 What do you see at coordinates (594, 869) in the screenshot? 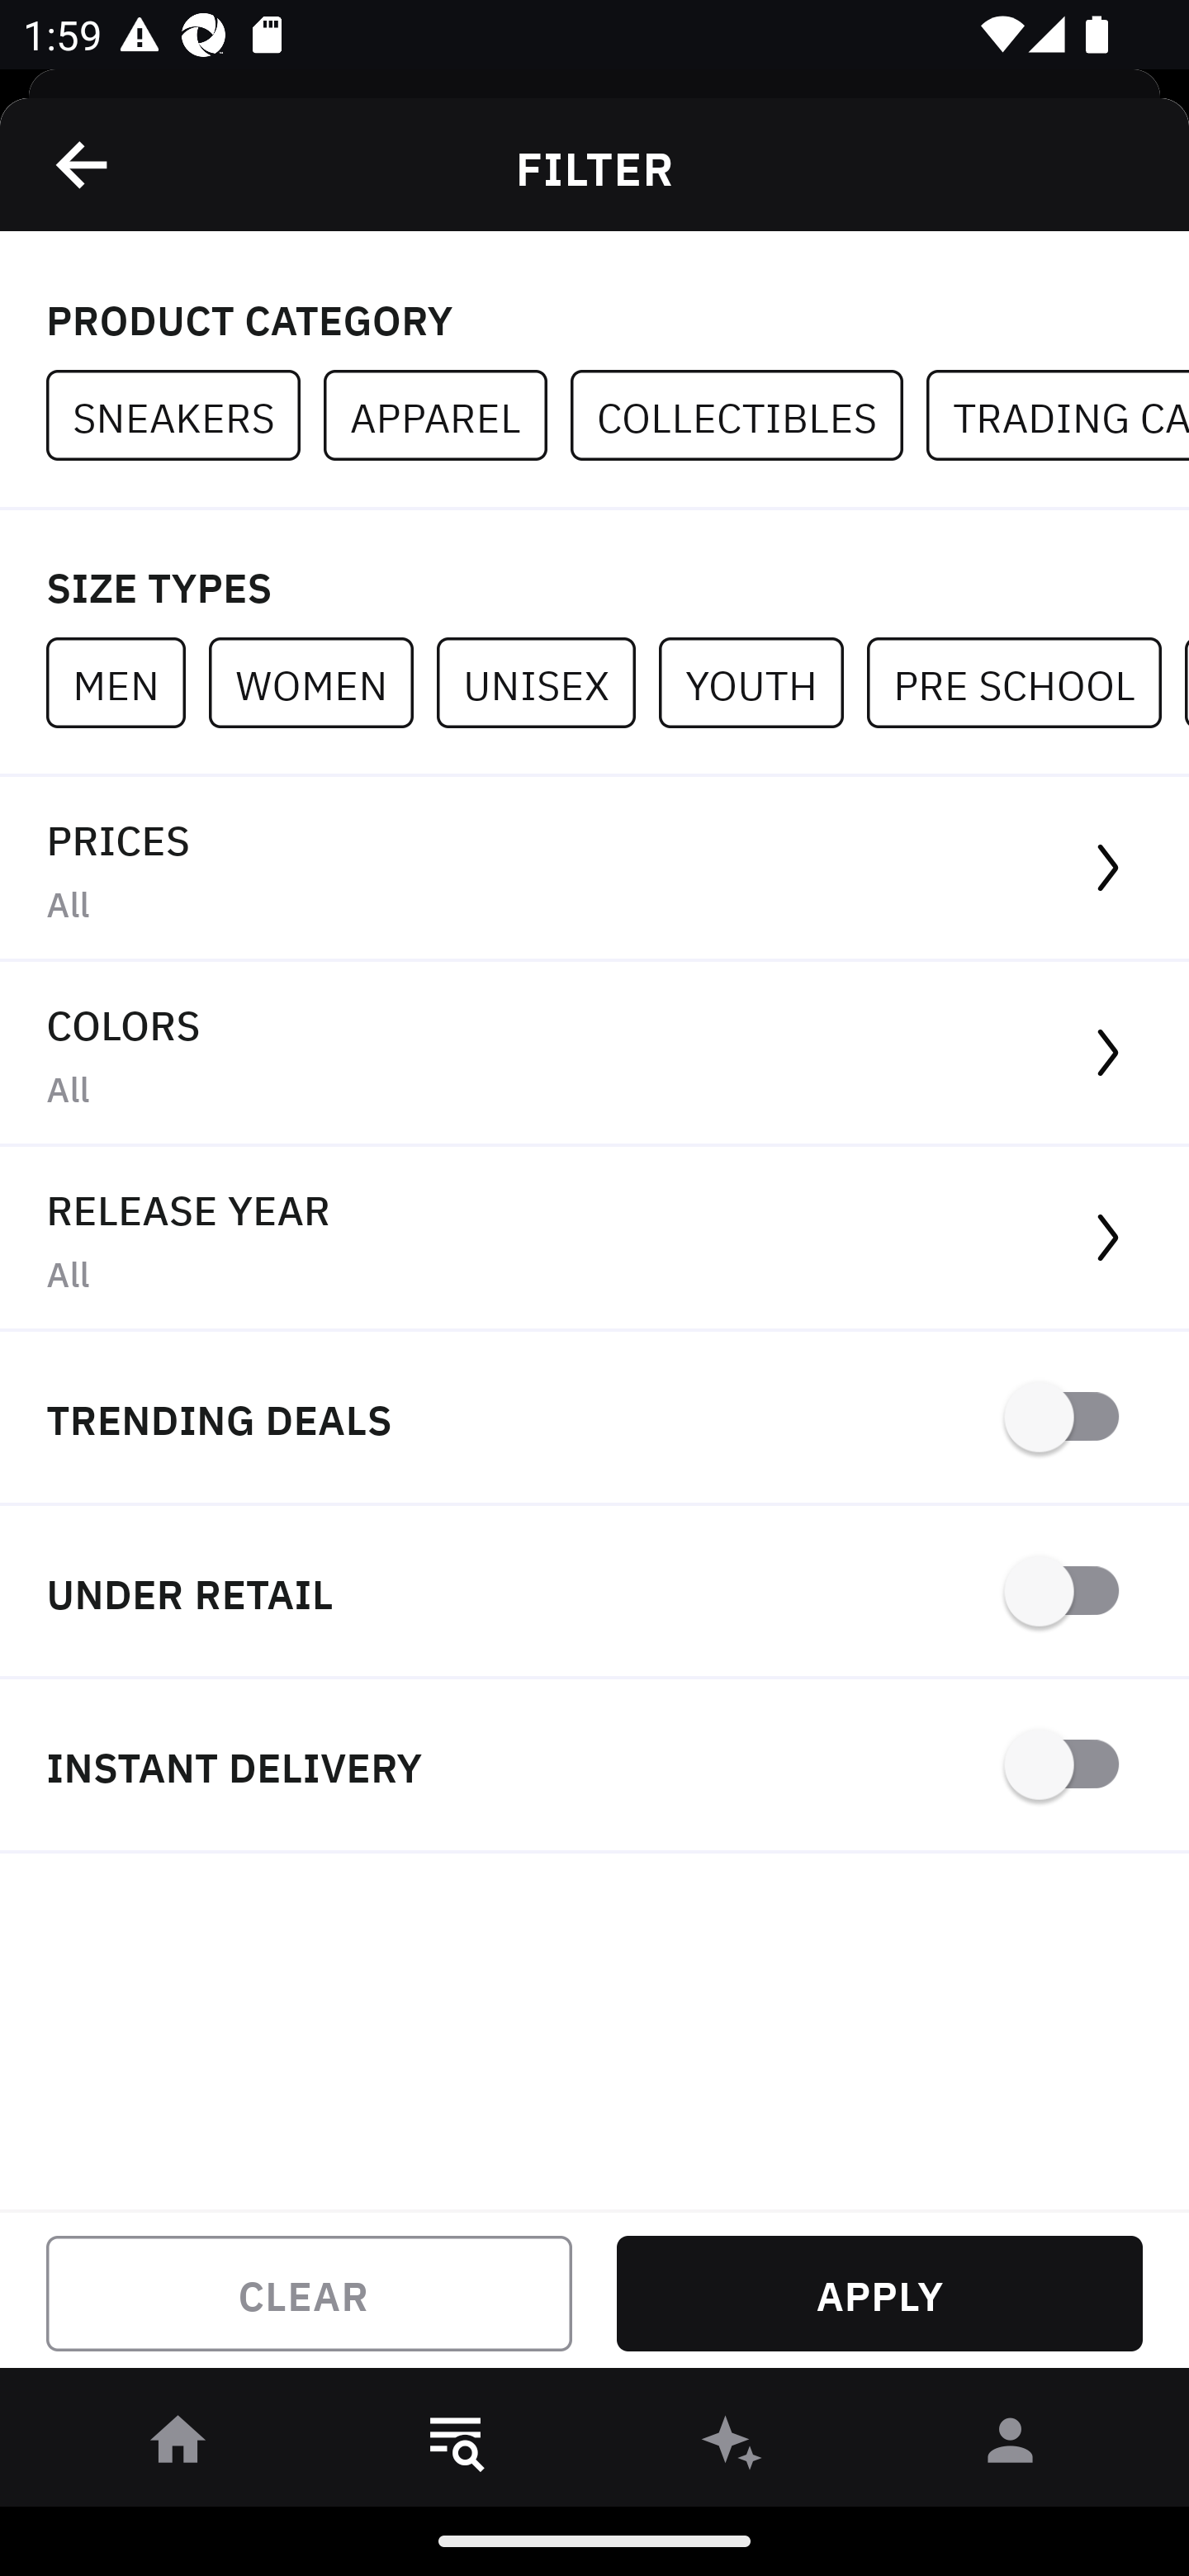
I see `PRICES All` at bounding box center [594, 869].